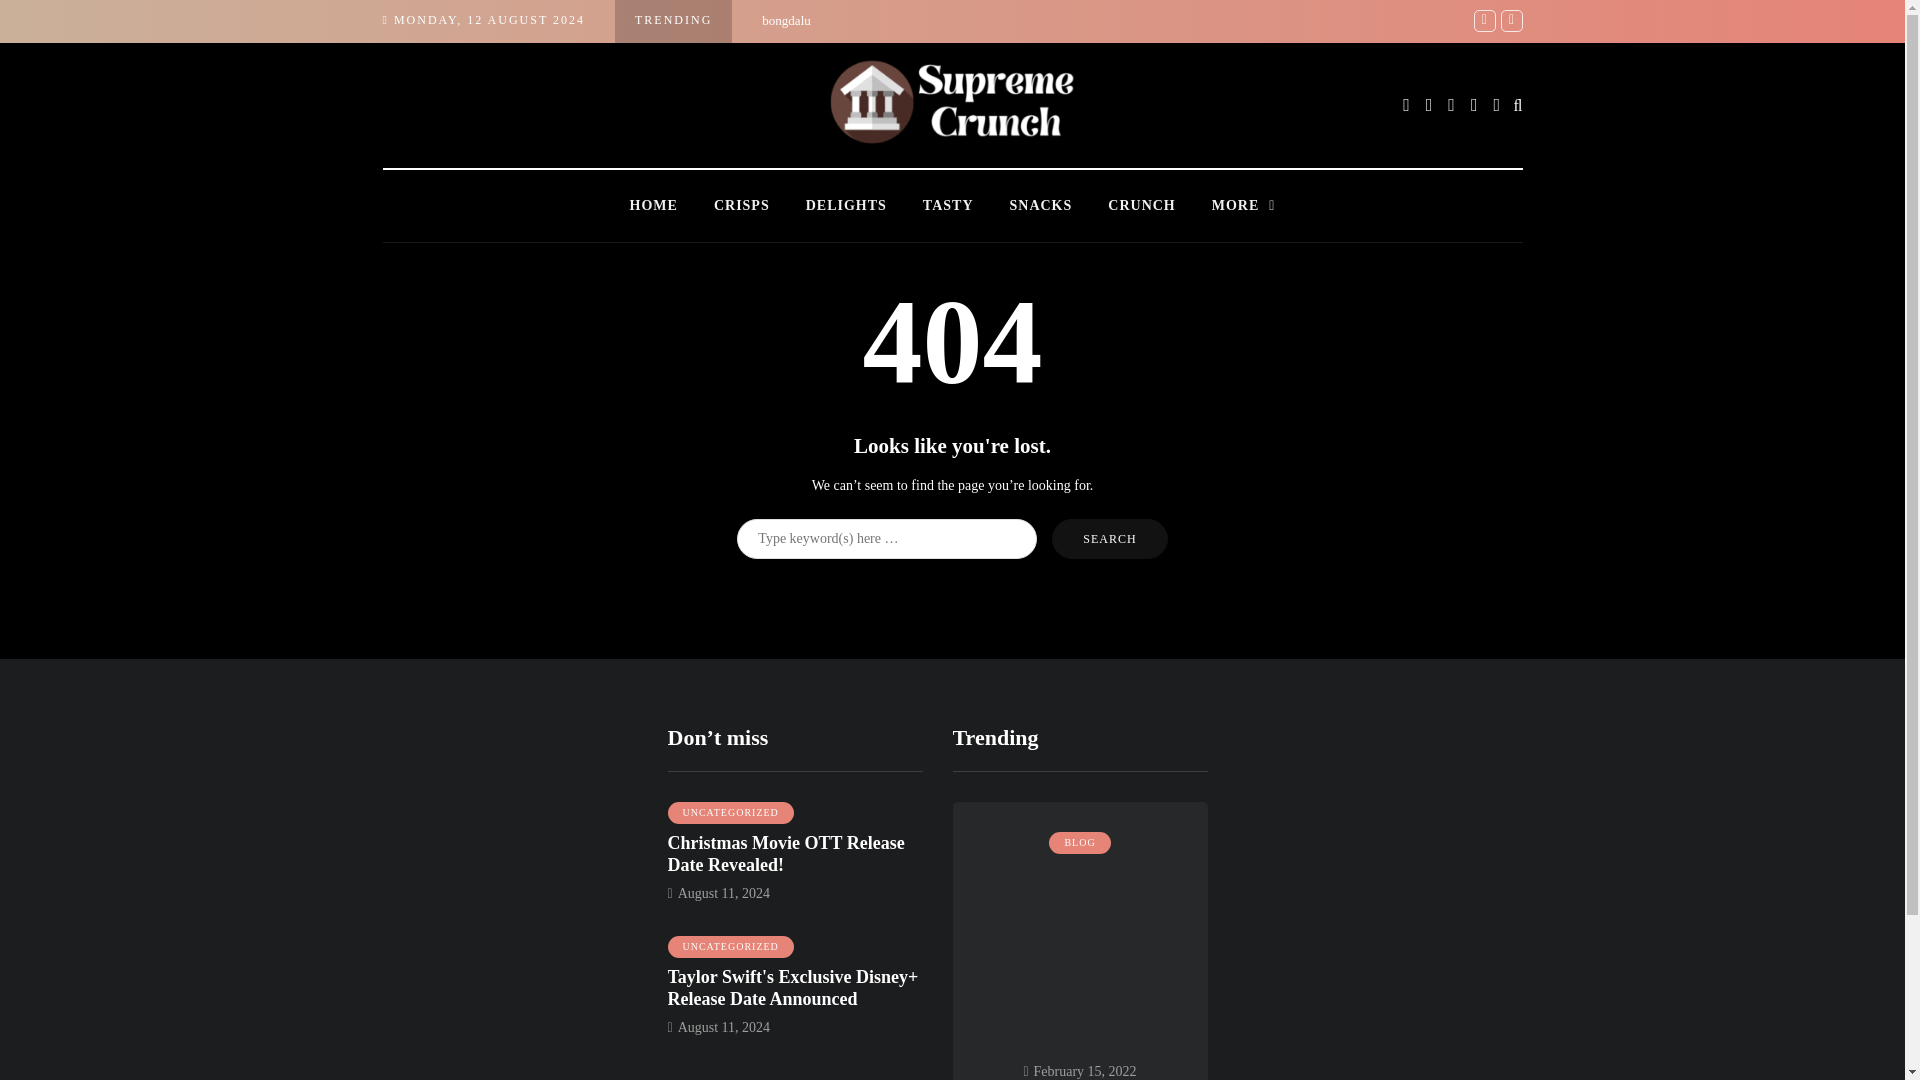  What do you see at coordinates (1244, 206) in the screenshot?
I see `MORE` at bounding box center [1244, 206].